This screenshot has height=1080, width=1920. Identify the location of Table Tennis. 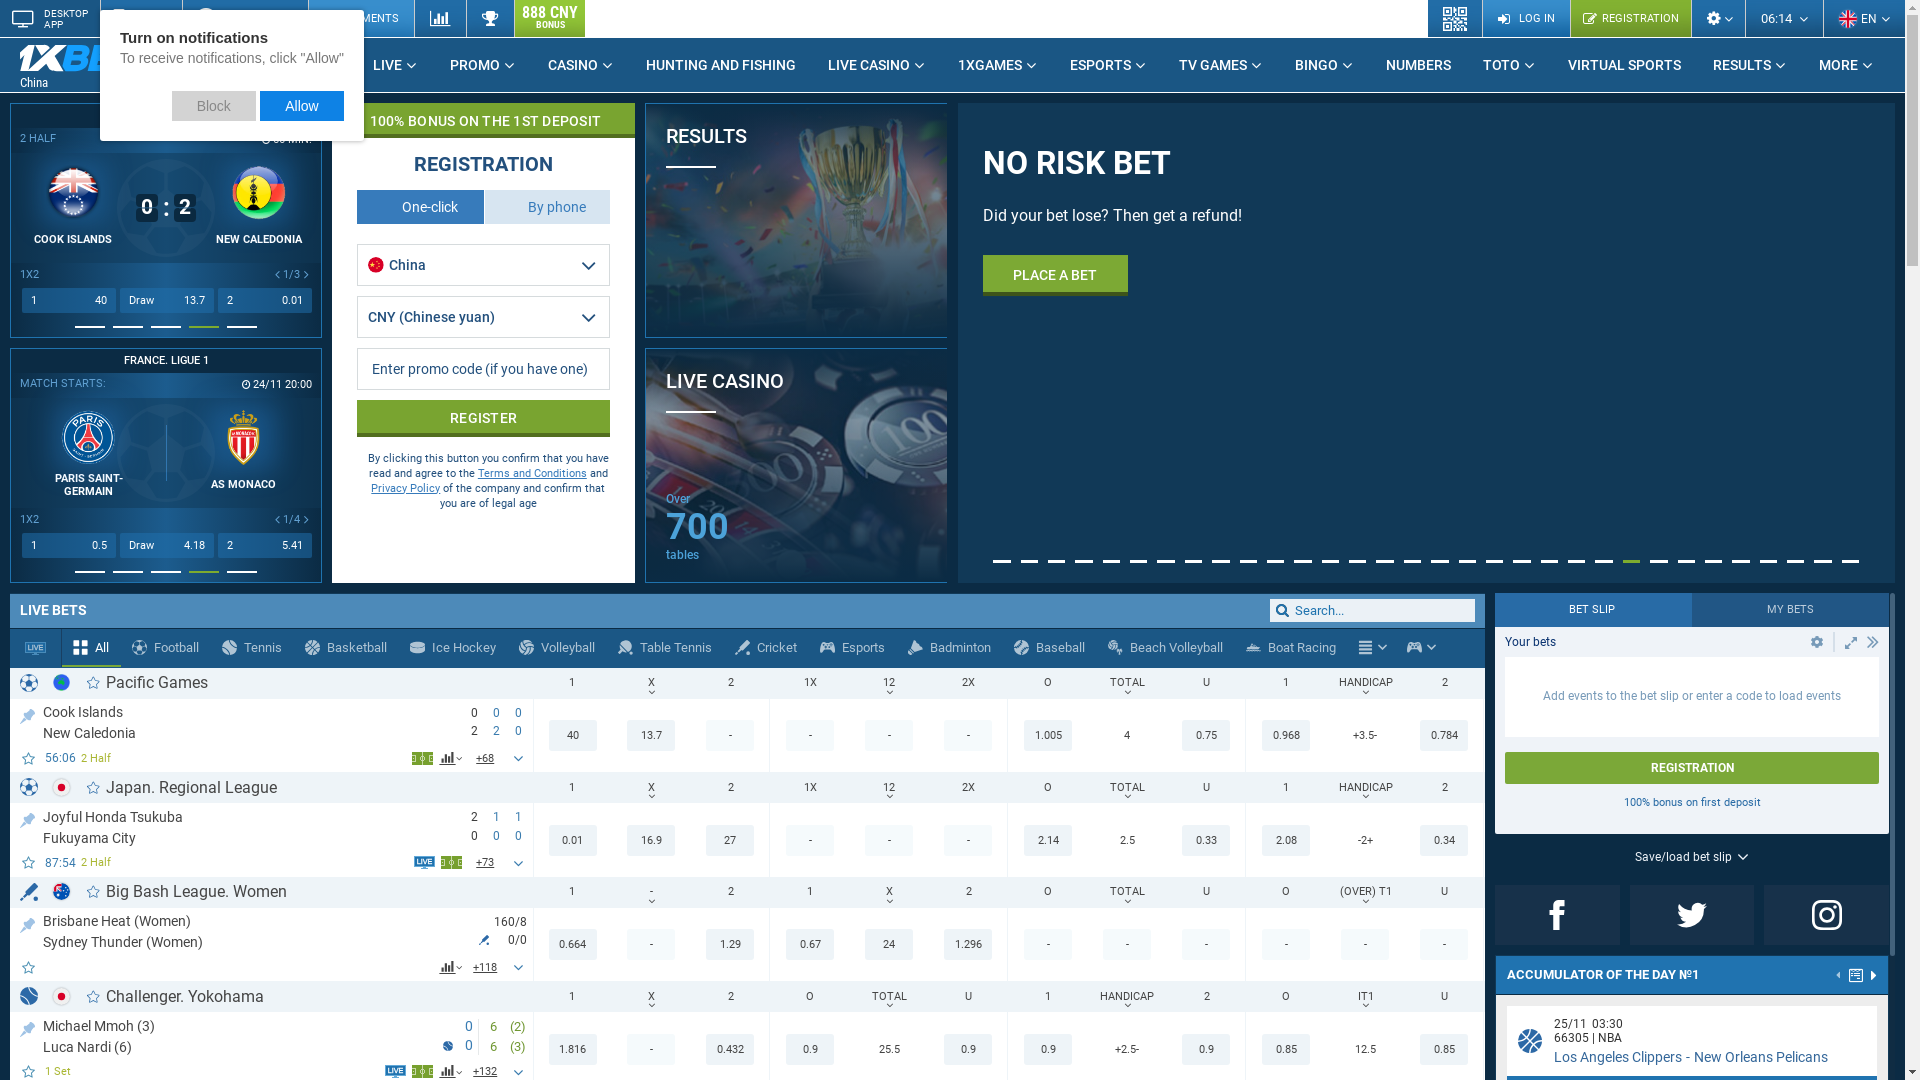
(666, 648).